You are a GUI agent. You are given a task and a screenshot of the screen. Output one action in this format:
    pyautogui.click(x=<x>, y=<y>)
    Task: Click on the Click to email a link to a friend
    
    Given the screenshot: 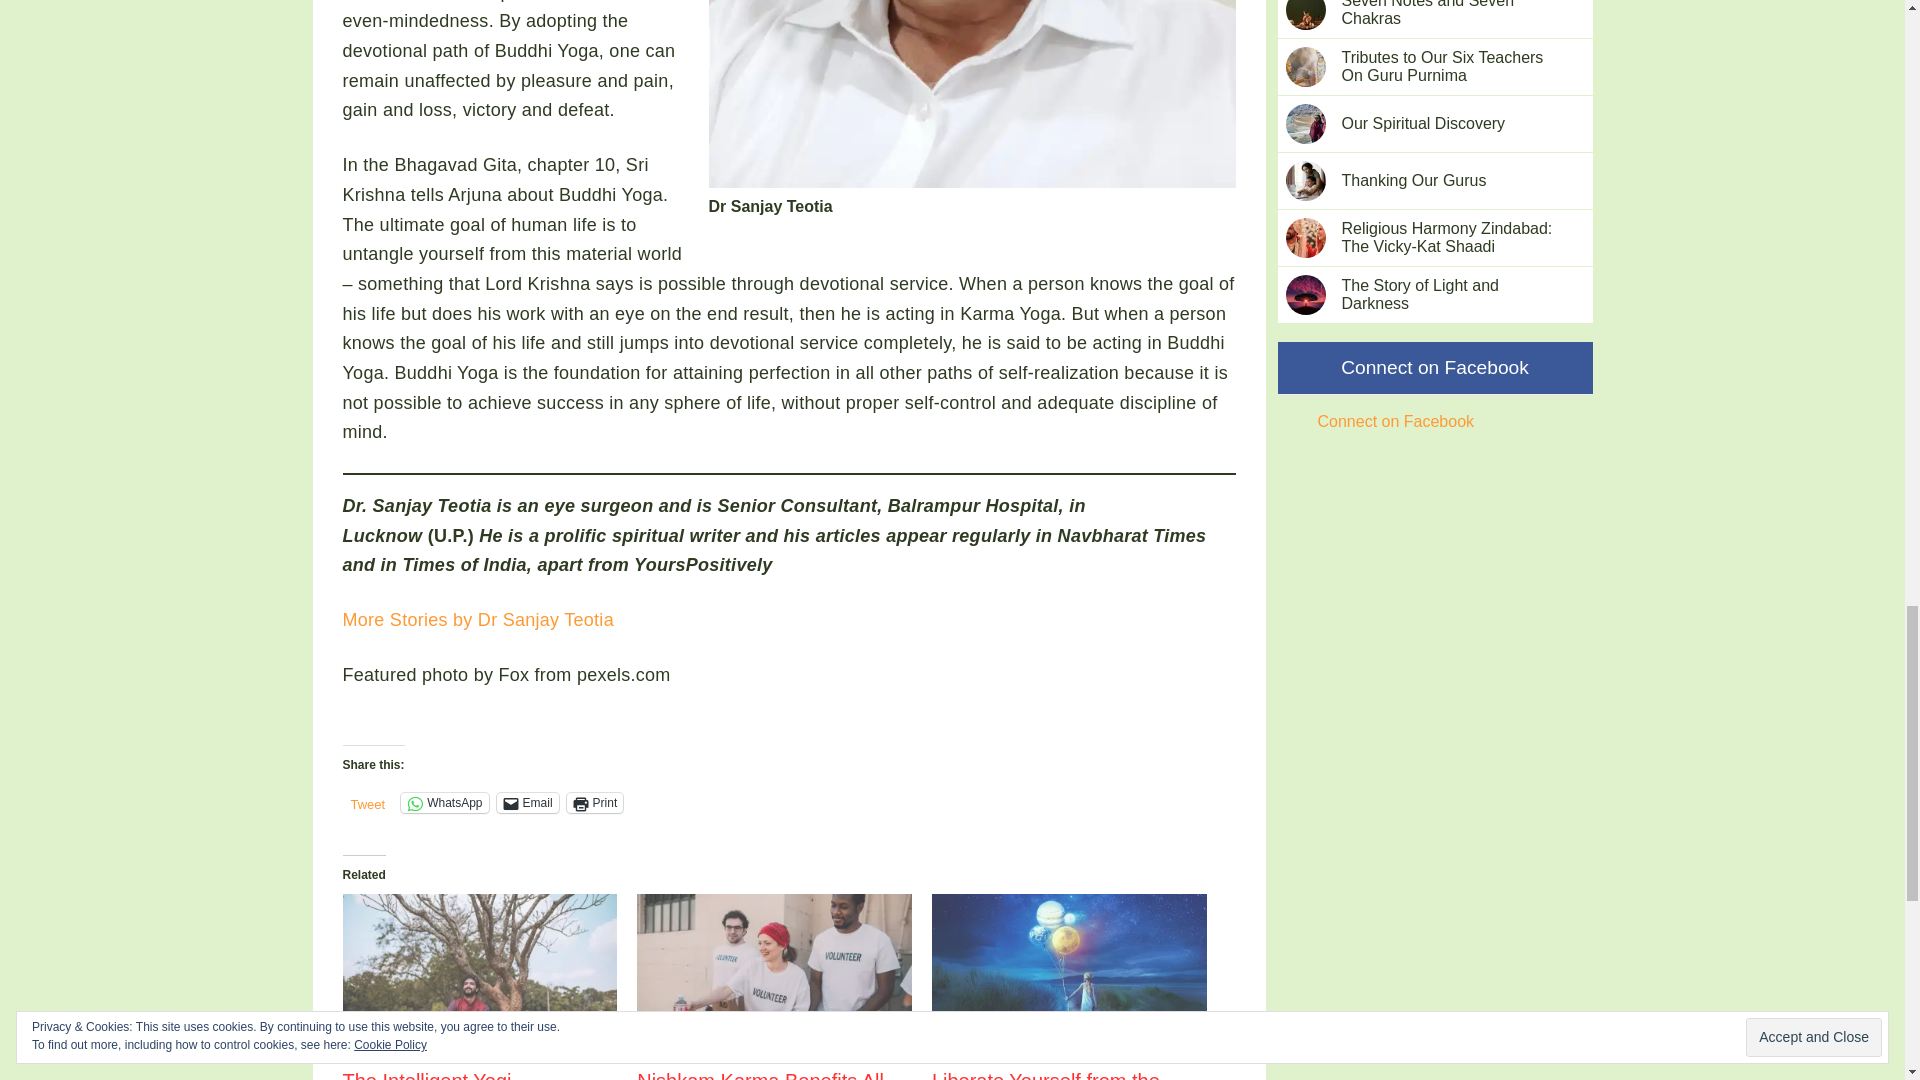 What is the action you would take?
    pyautogui.click(x=528, y=802)
    